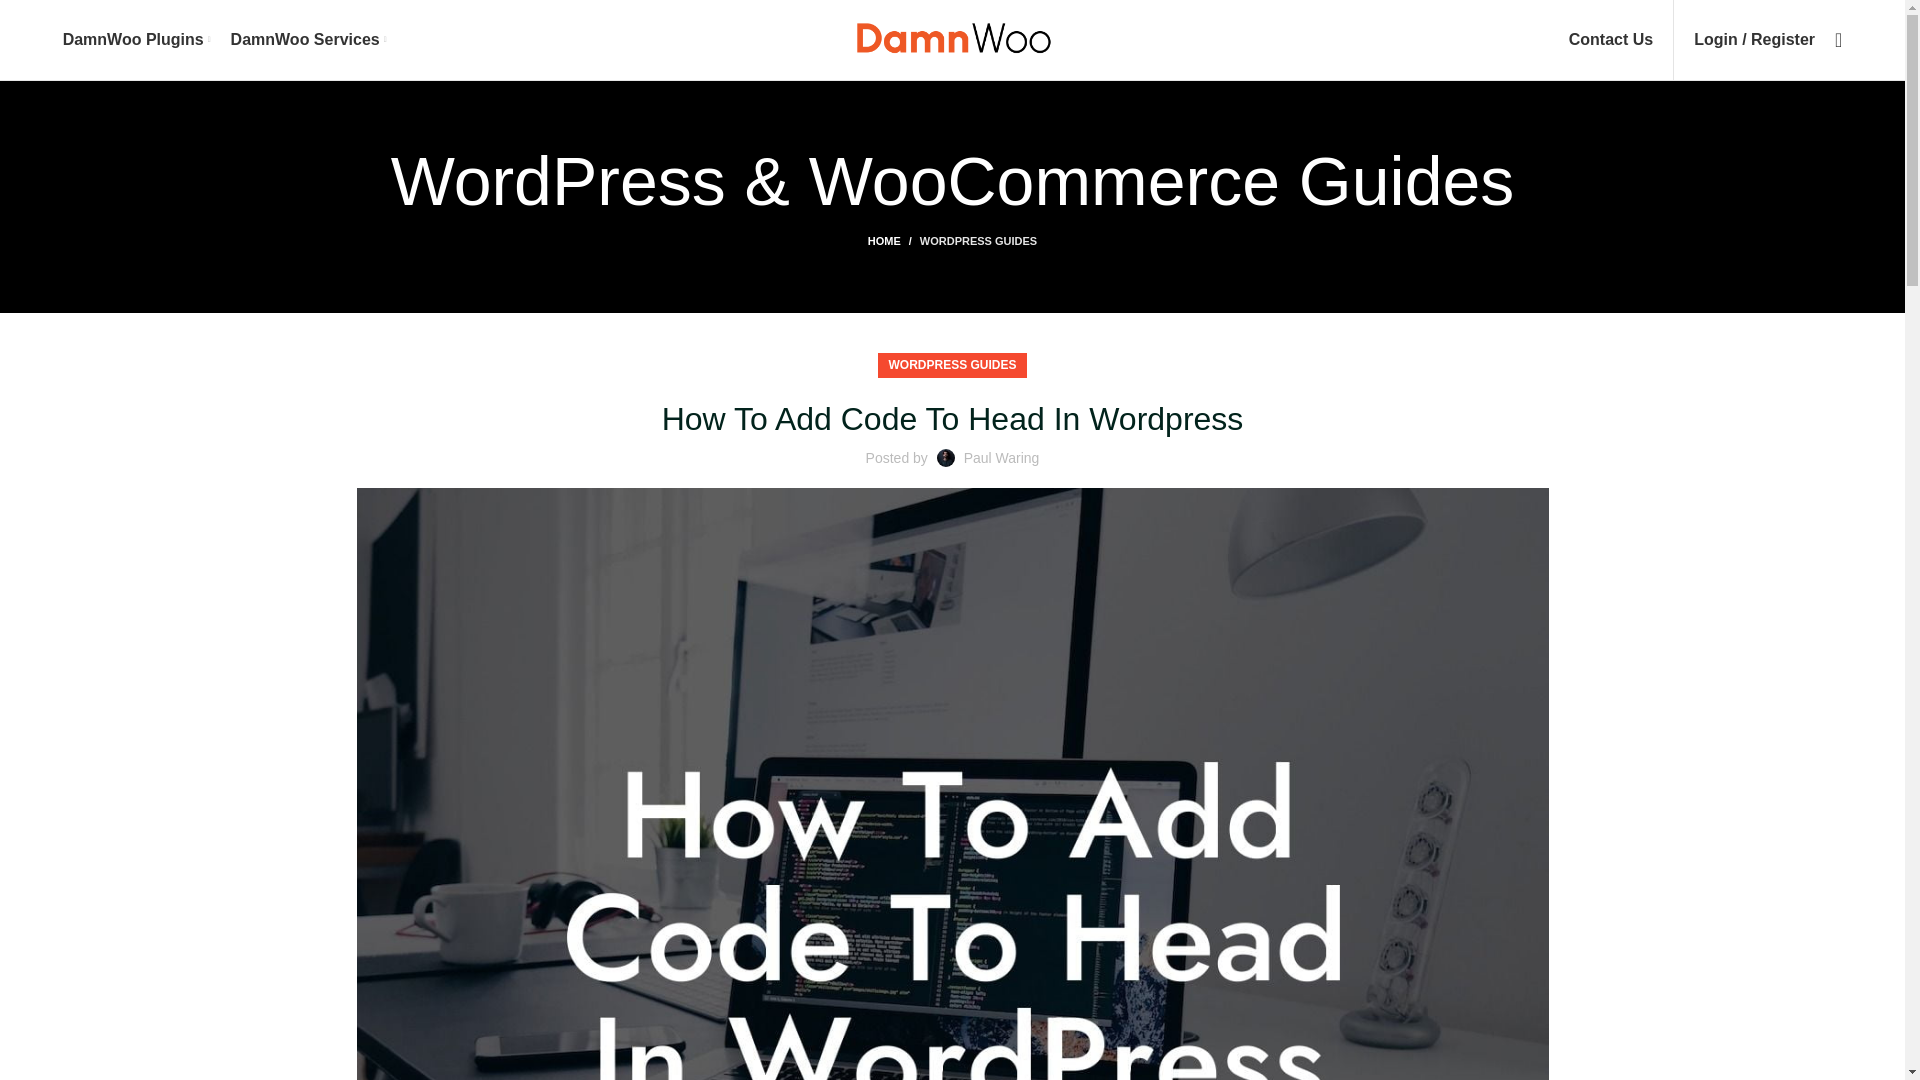 Image resolution: width=1920 pixels, height=1080 pixels. I want to click on WORDPRESS GUIDES, so click(978, 241).